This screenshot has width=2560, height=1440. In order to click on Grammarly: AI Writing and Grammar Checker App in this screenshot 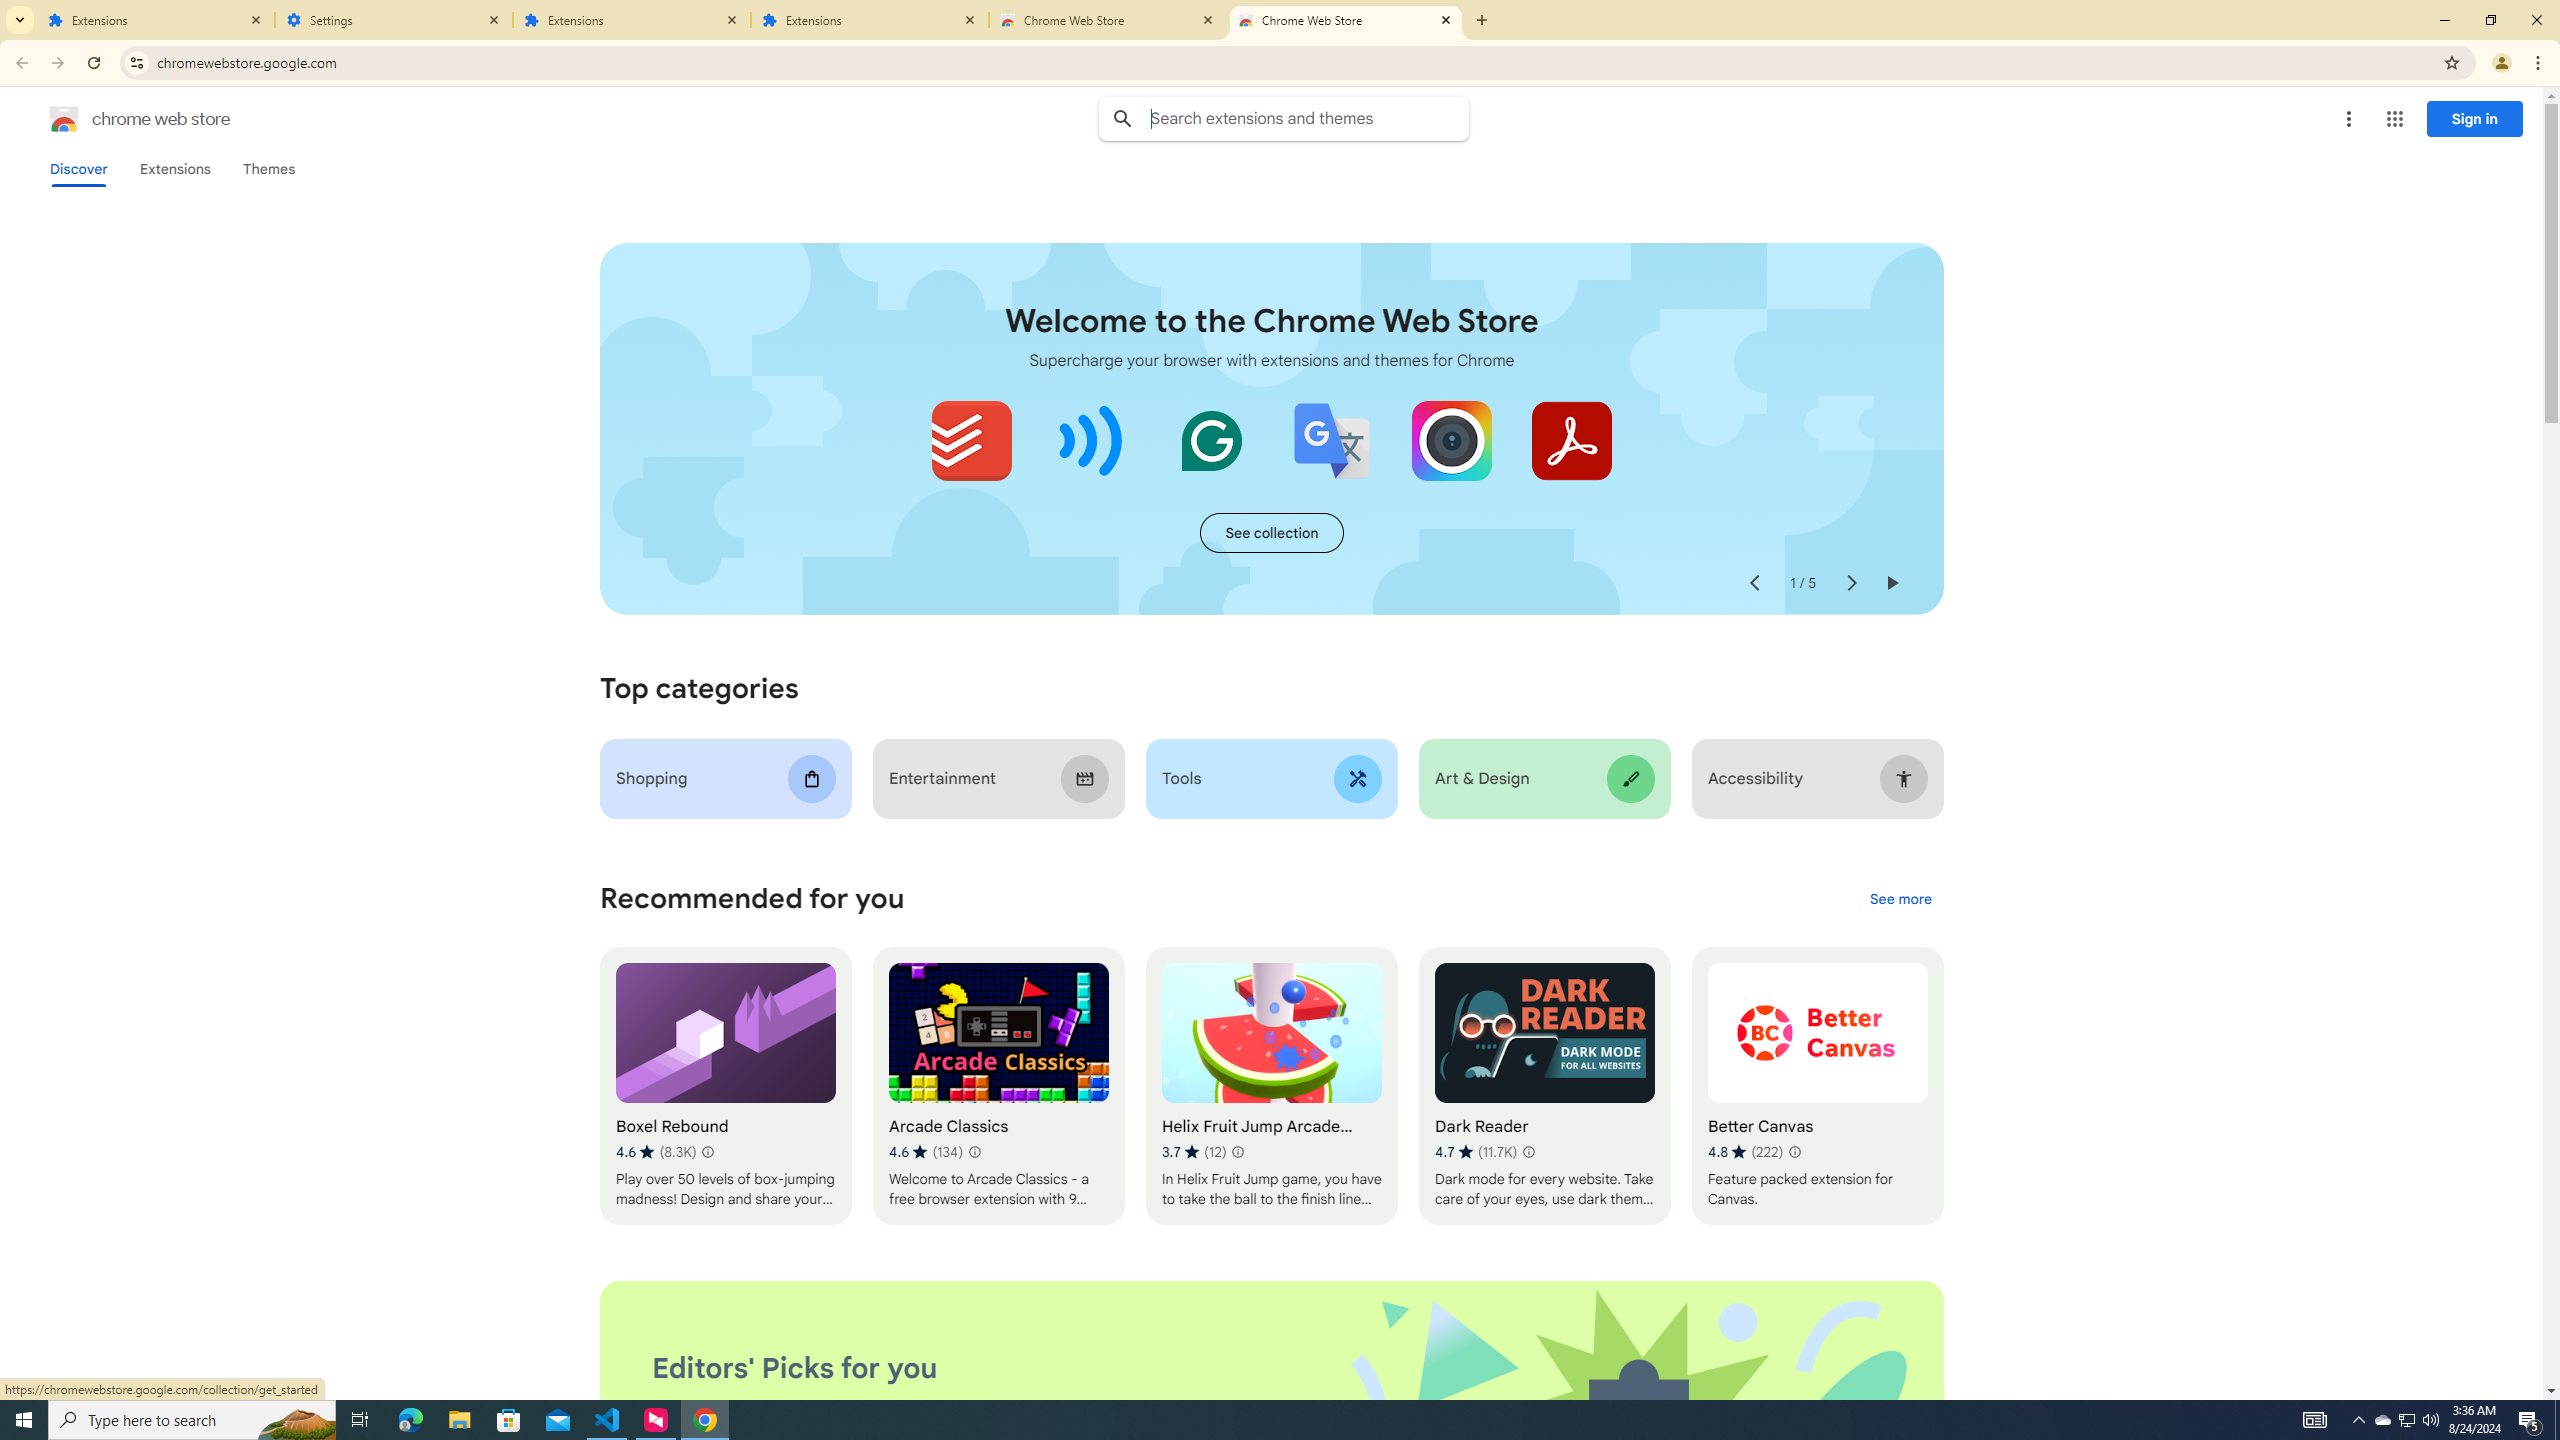, I will do `click(1212, 440)`.